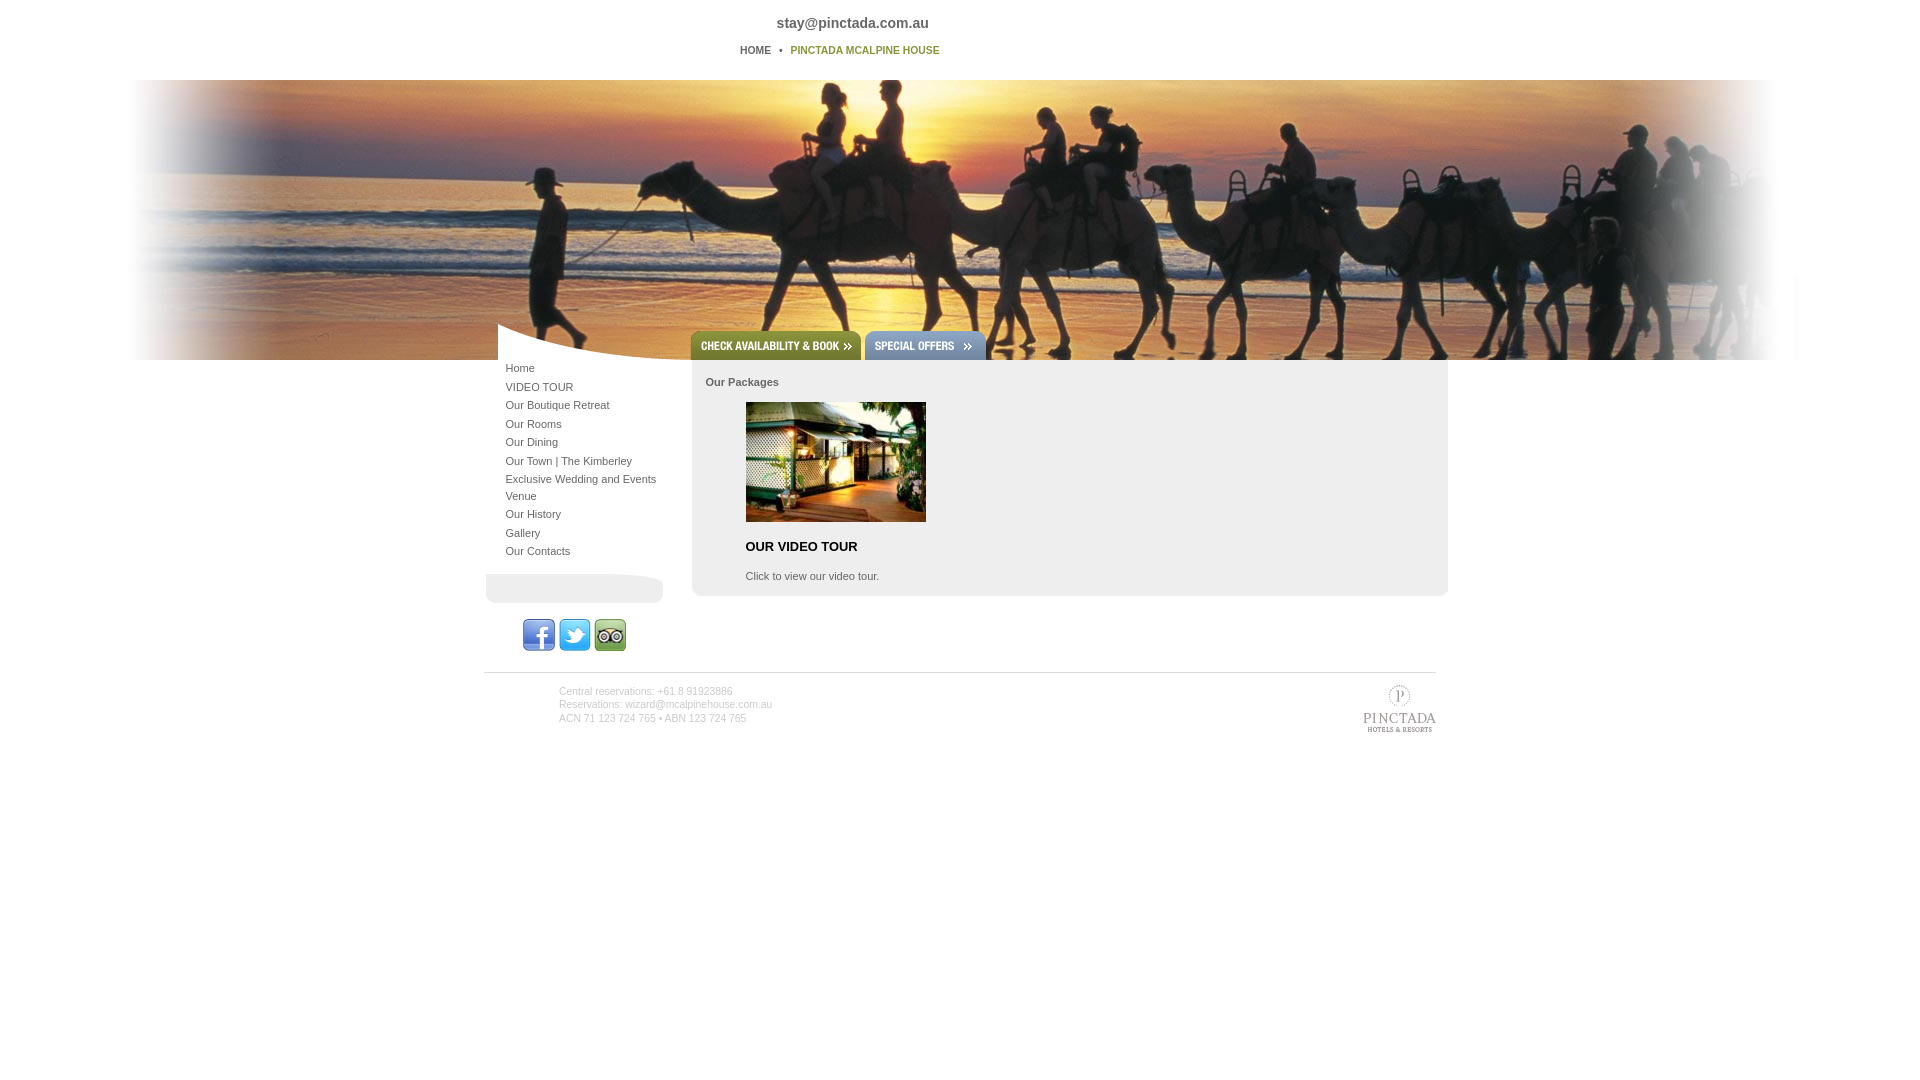 This screenshot has width=1920, height=1080. What do you see at coordinates (866, 50) in the screenshot?
I see `PINCTADA MCALPINE HOUSE` at bounding box center [866, 50].